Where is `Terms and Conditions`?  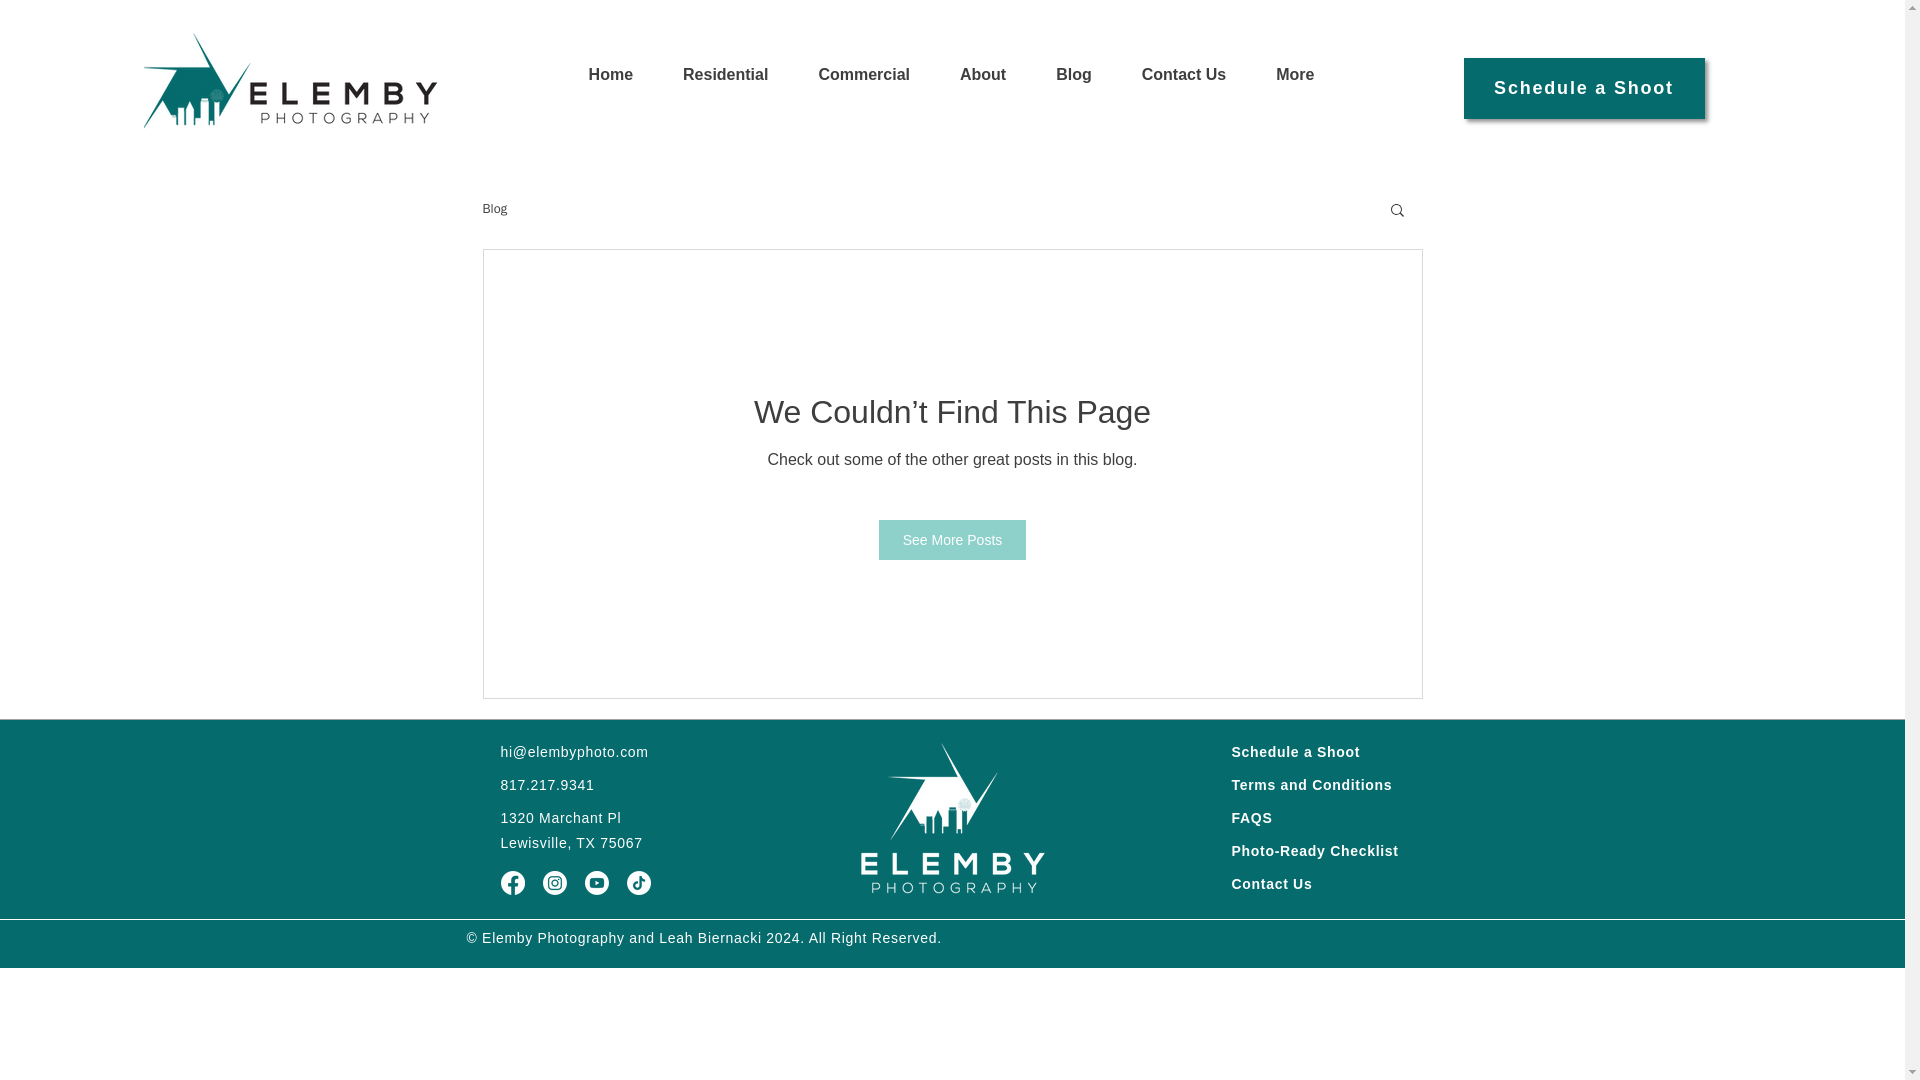
Terms and Conditions is located at coordinates (1312, 784).